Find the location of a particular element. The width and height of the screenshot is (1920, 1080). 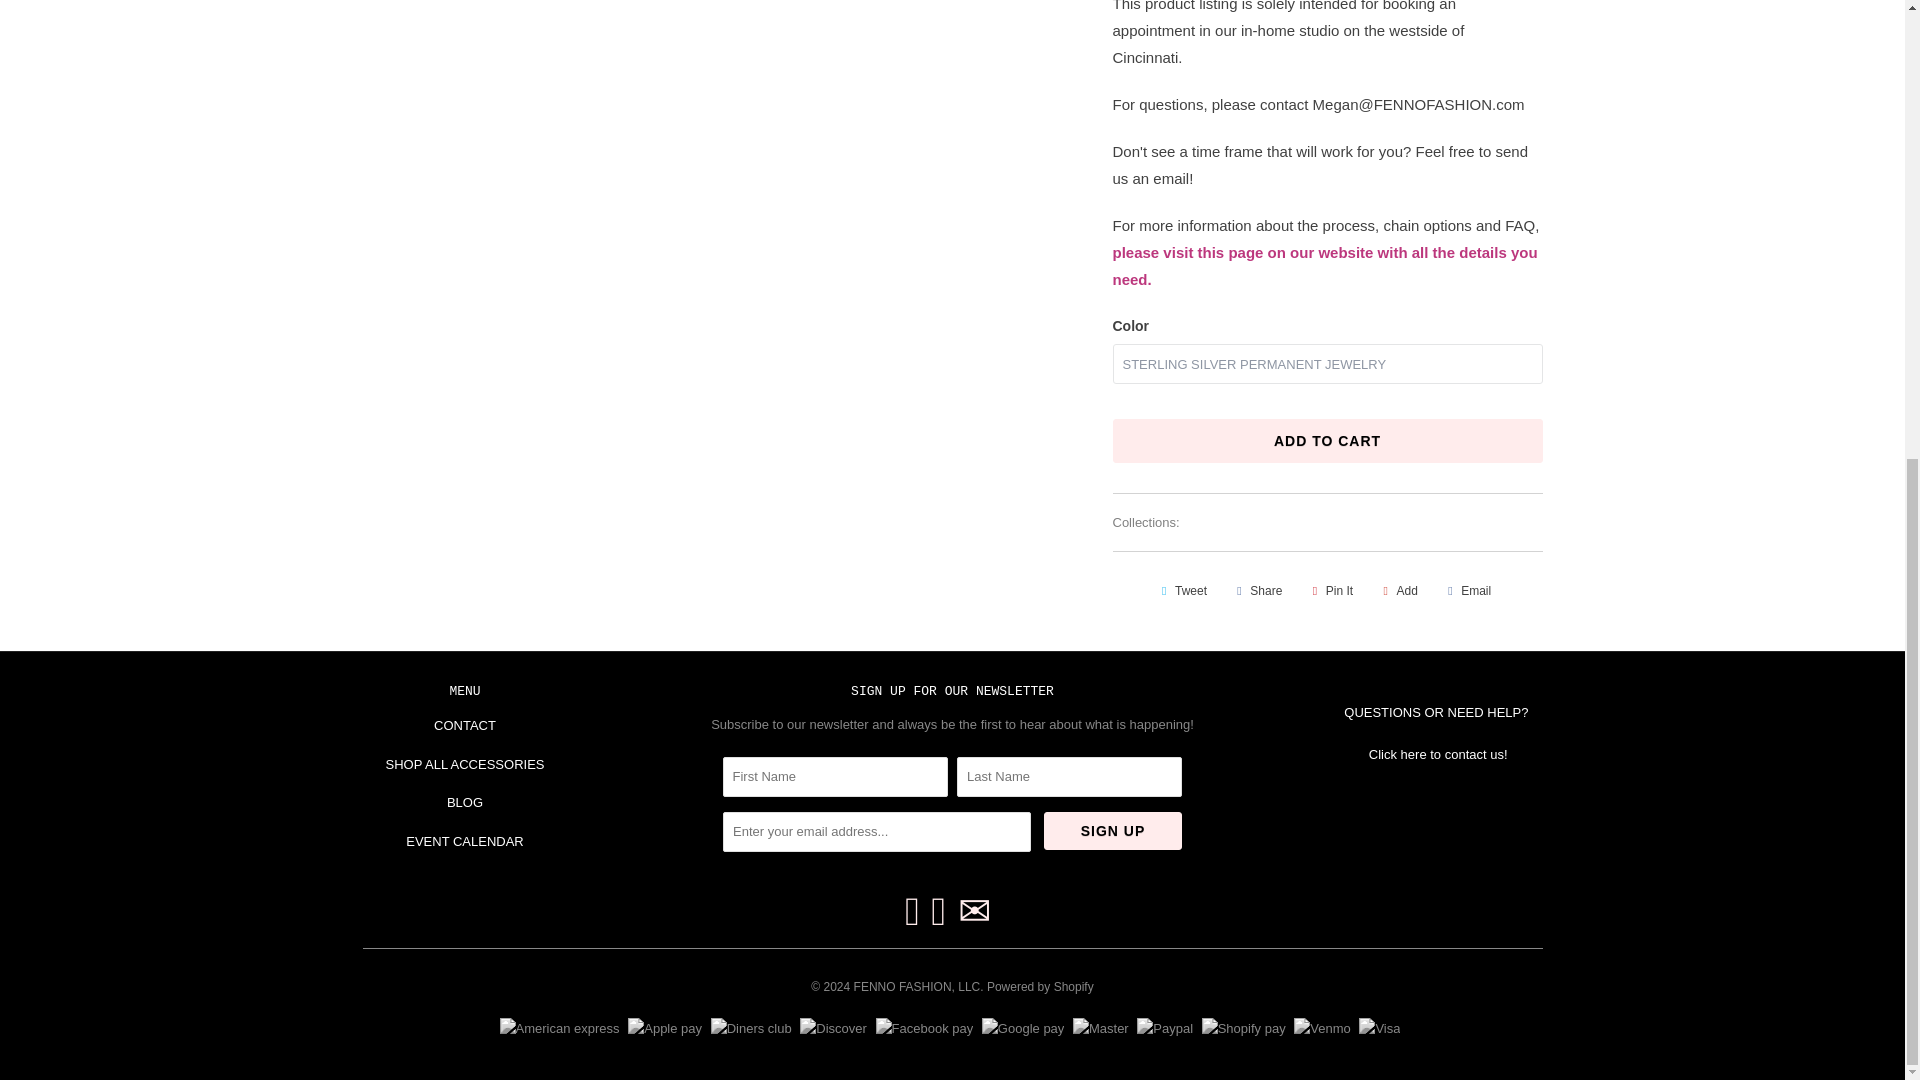

Email FENNO FASHION, LLC is located at coordinates (975, 912).